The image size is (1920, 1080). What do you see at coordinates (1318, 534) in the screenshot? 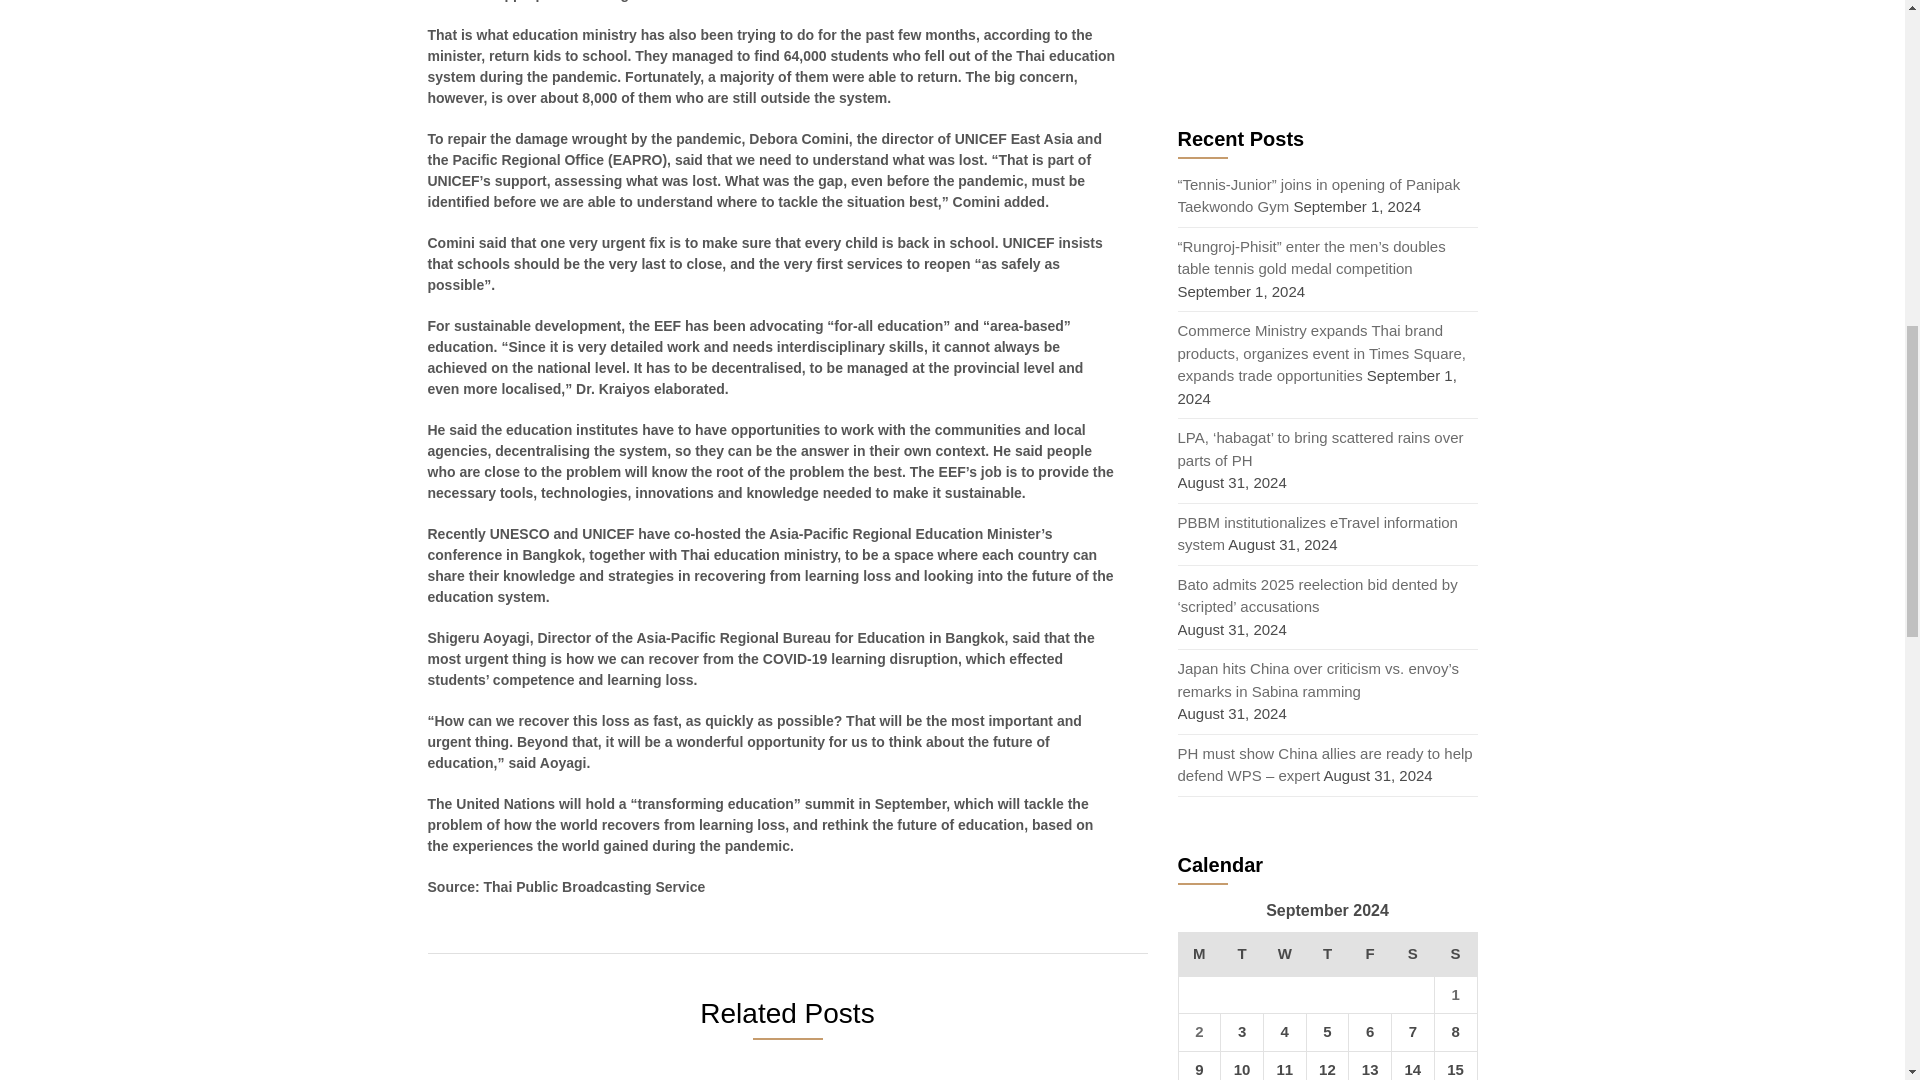
I see `PBBM institutionalizes eTravel information system` at bounding box center [1318, 534].